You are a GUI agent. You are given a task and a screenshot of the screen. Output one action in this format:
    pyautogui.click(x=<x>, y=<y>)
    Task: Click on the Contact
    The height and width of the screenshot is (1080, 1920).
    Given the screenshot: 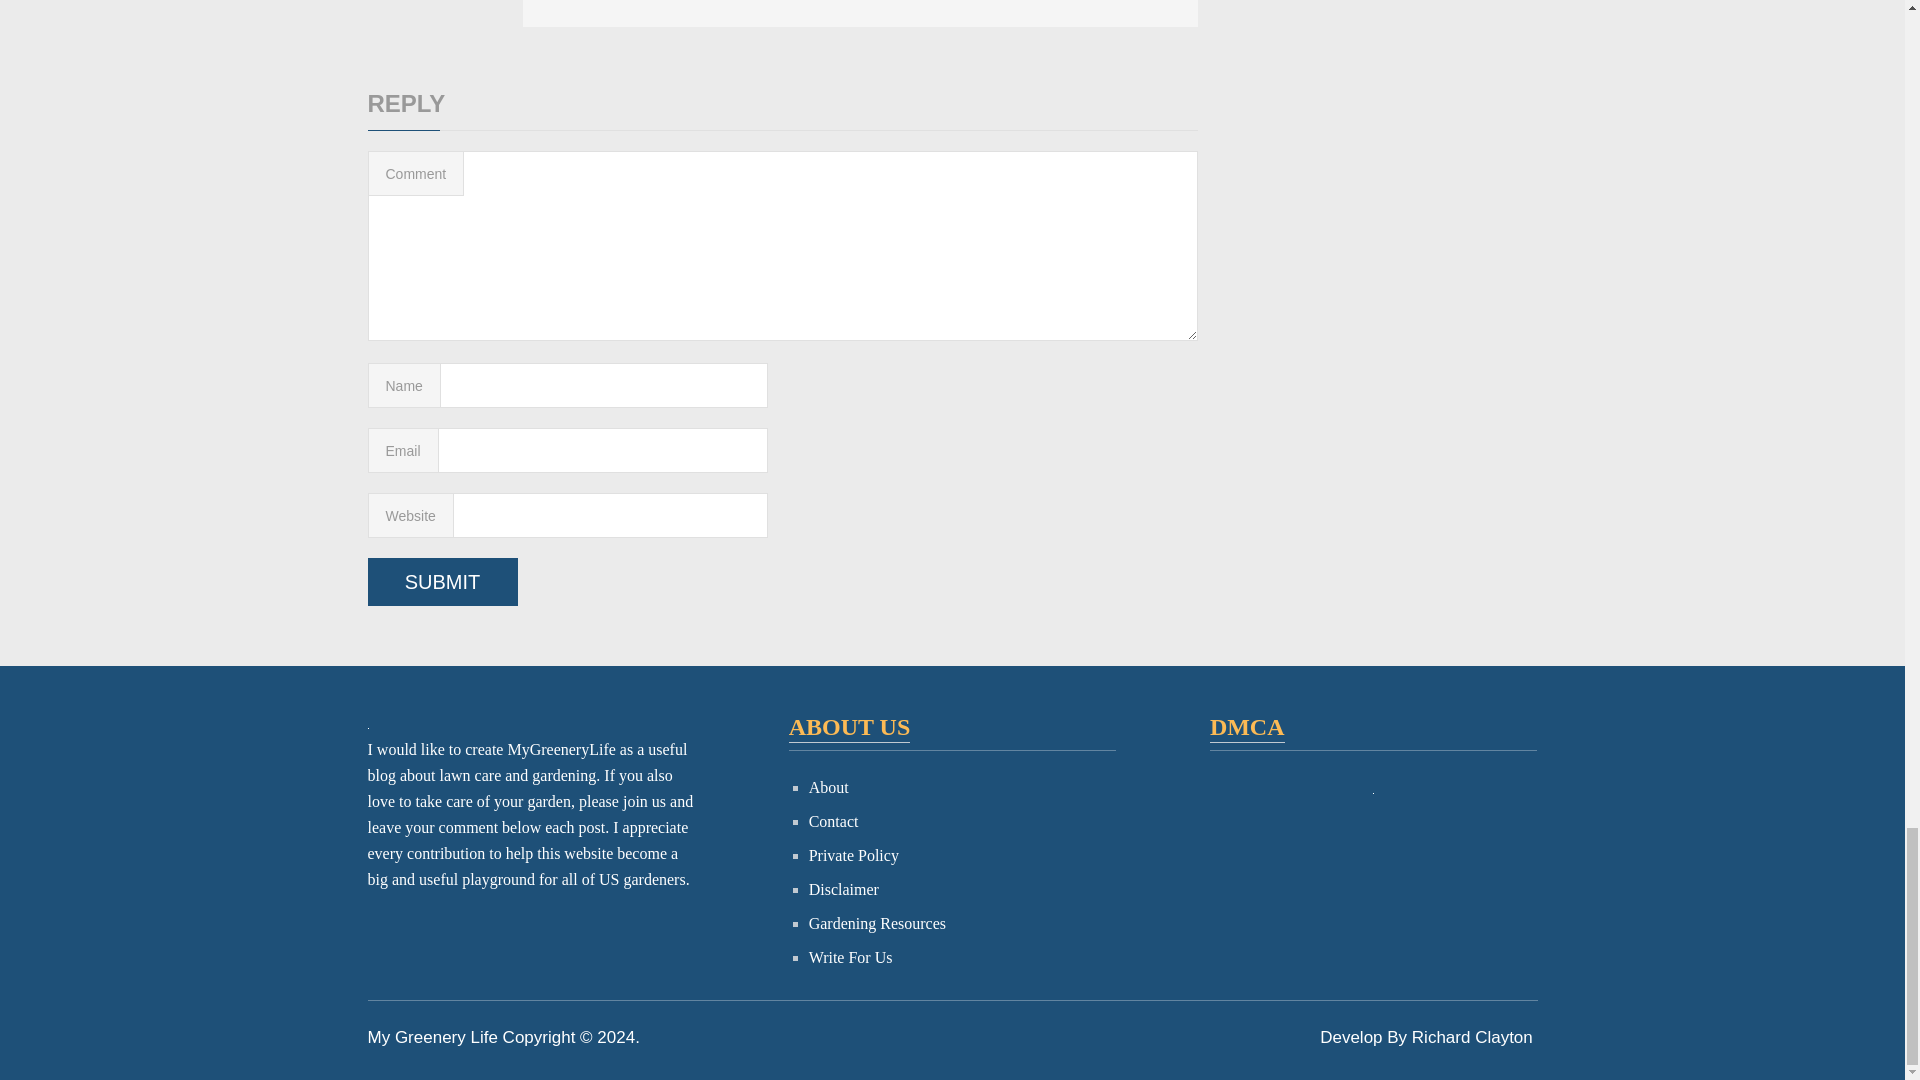 What is the action you would take?
    pyautogui.click(x=833, y=822)
    